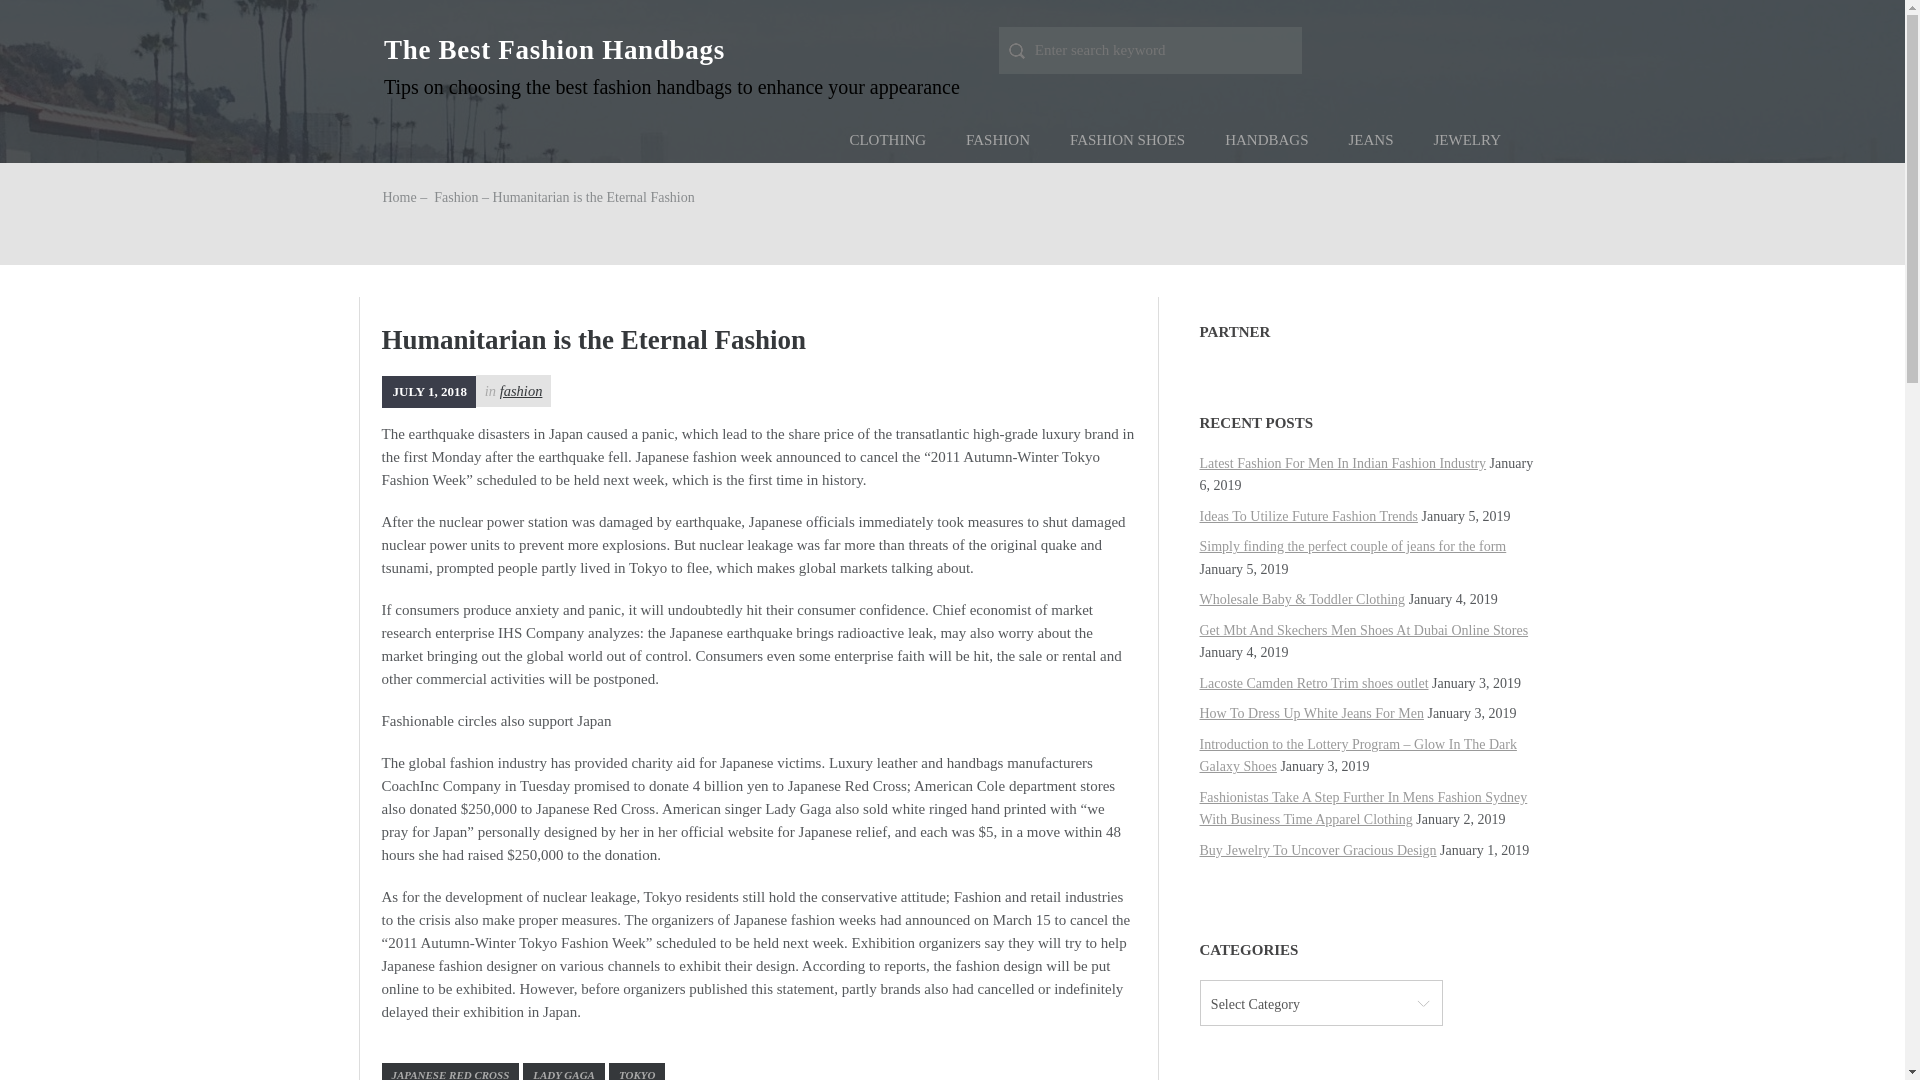  Describe the element at coordinates (451, 1071) in the screenshot. I see `JAPANESE RED CROSS` at that location.